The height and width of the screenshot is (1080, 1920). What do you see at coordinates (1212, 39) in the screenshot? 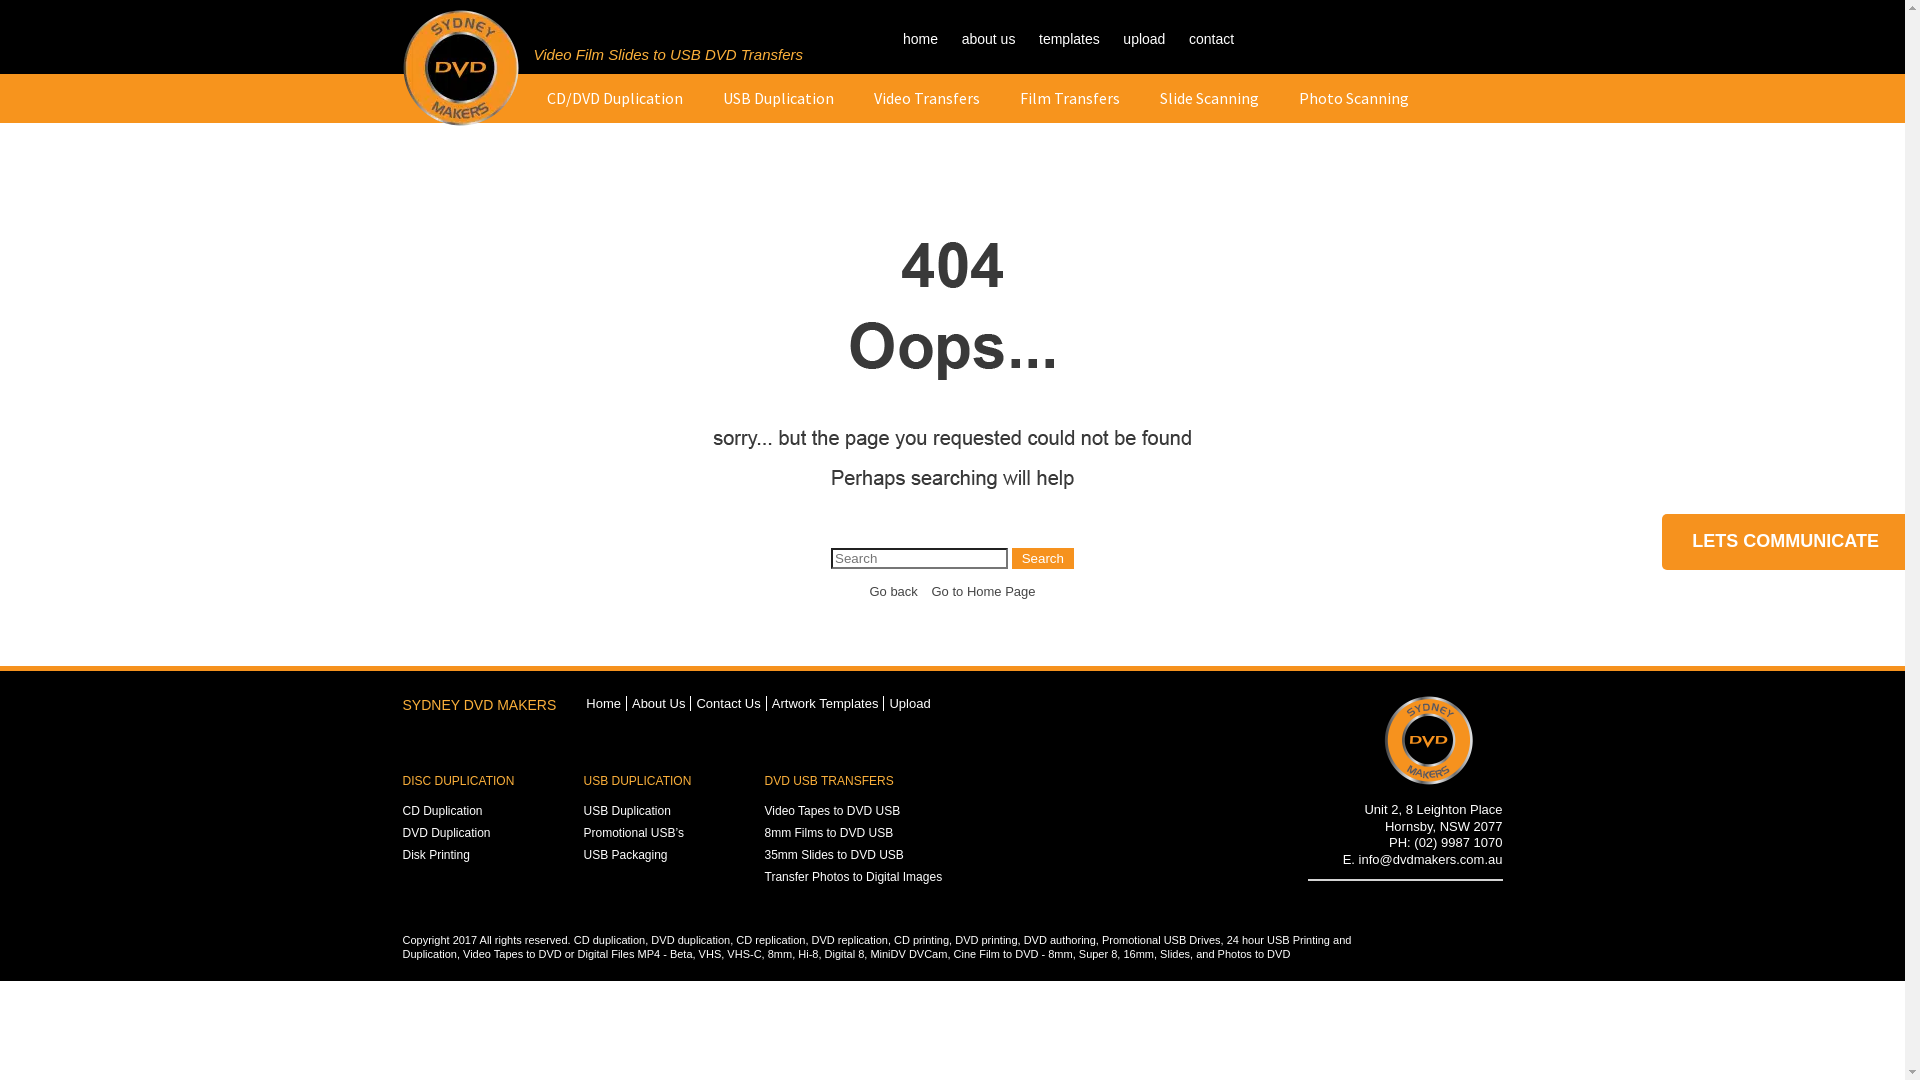
I see `contact` at bounding box center [1212, 39].